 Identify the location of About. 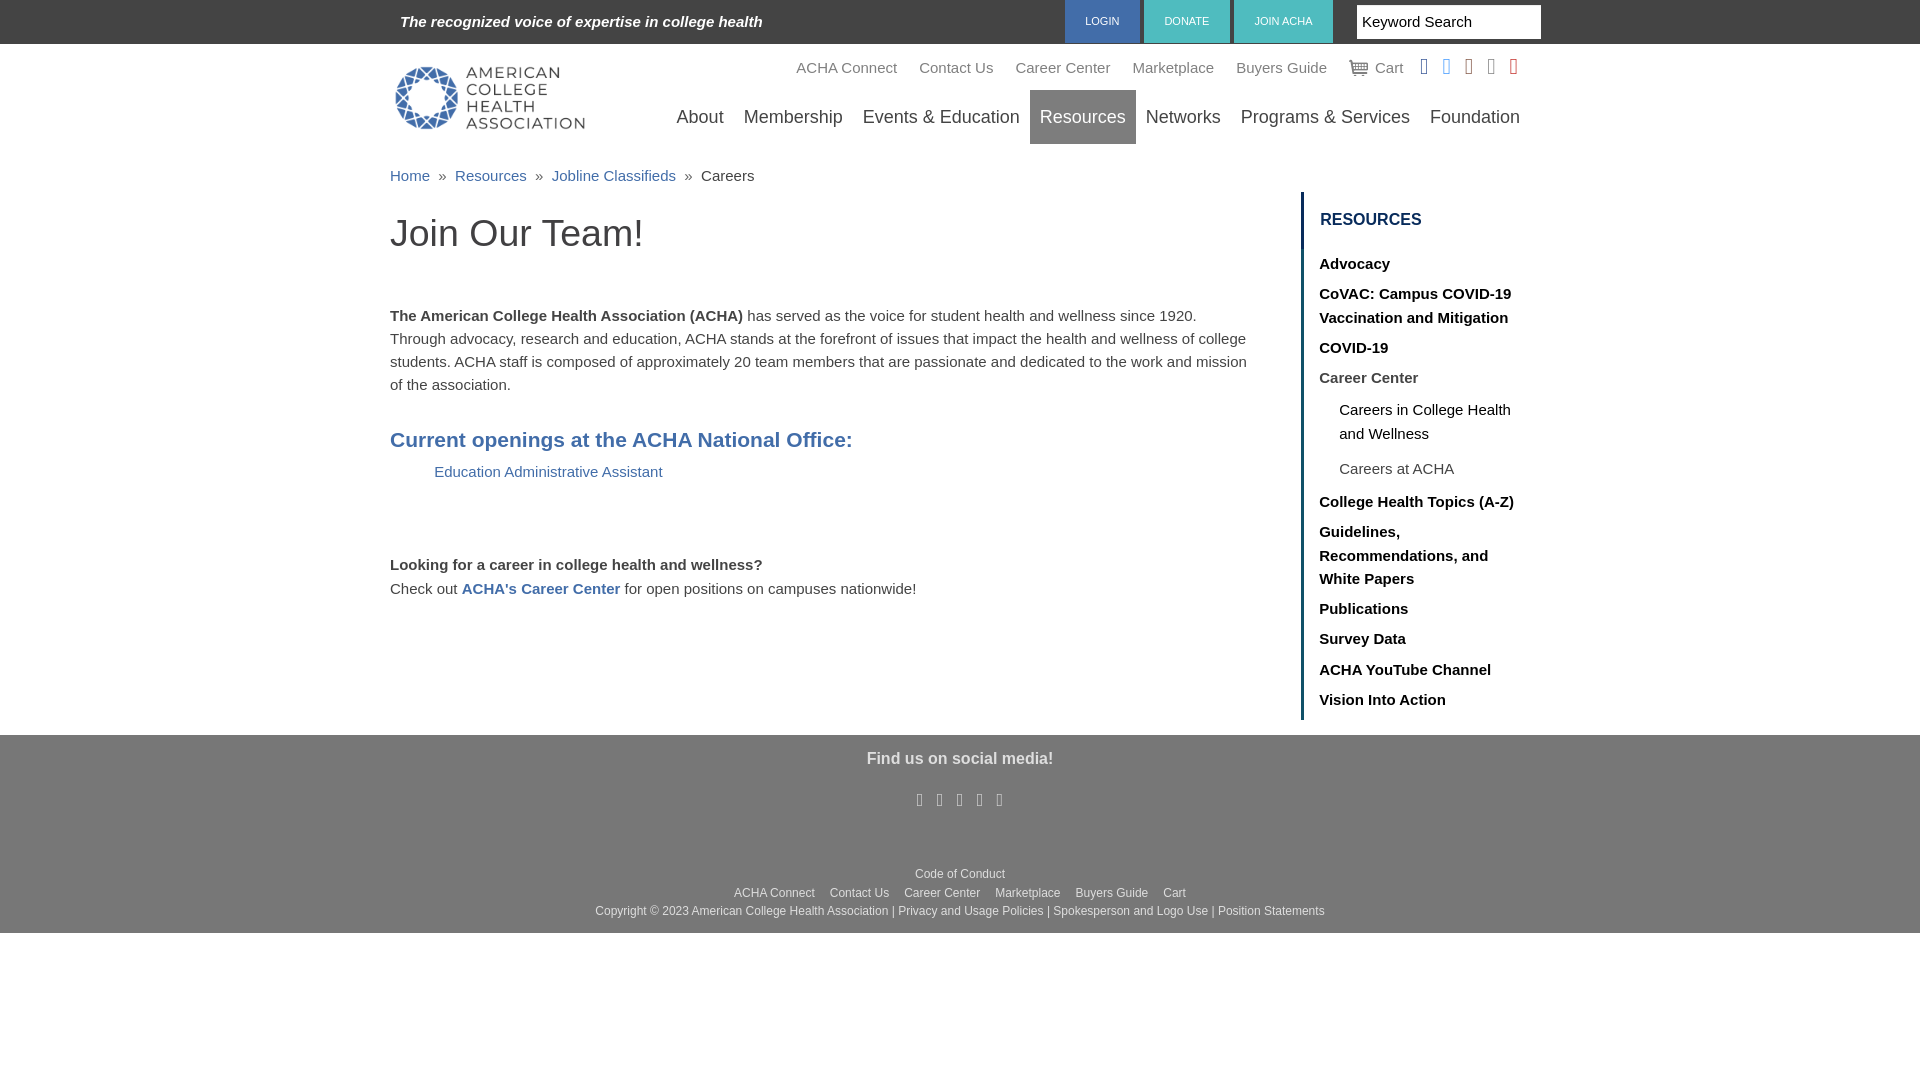
(700, 116).